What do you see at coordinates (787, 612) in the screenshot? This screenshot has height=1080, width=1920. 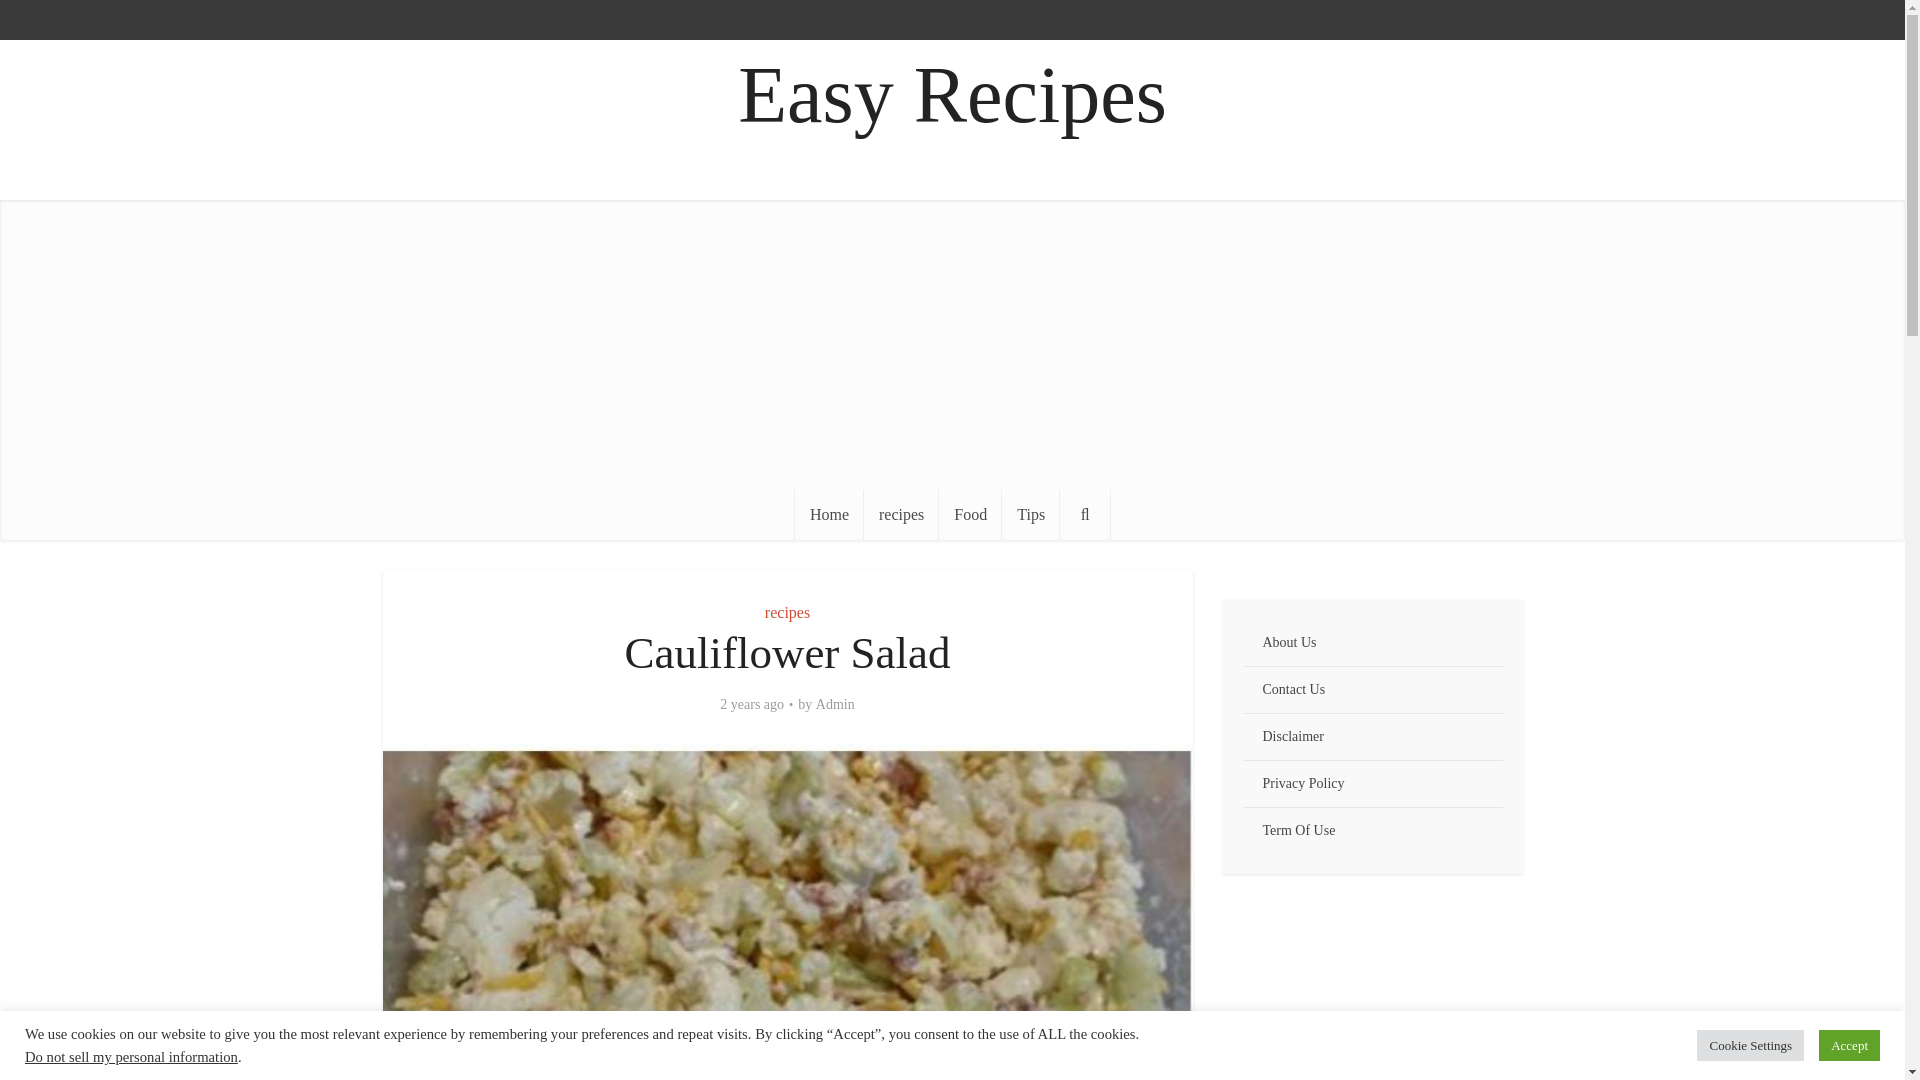 I see `recipes` at bounding box center [787, 612].